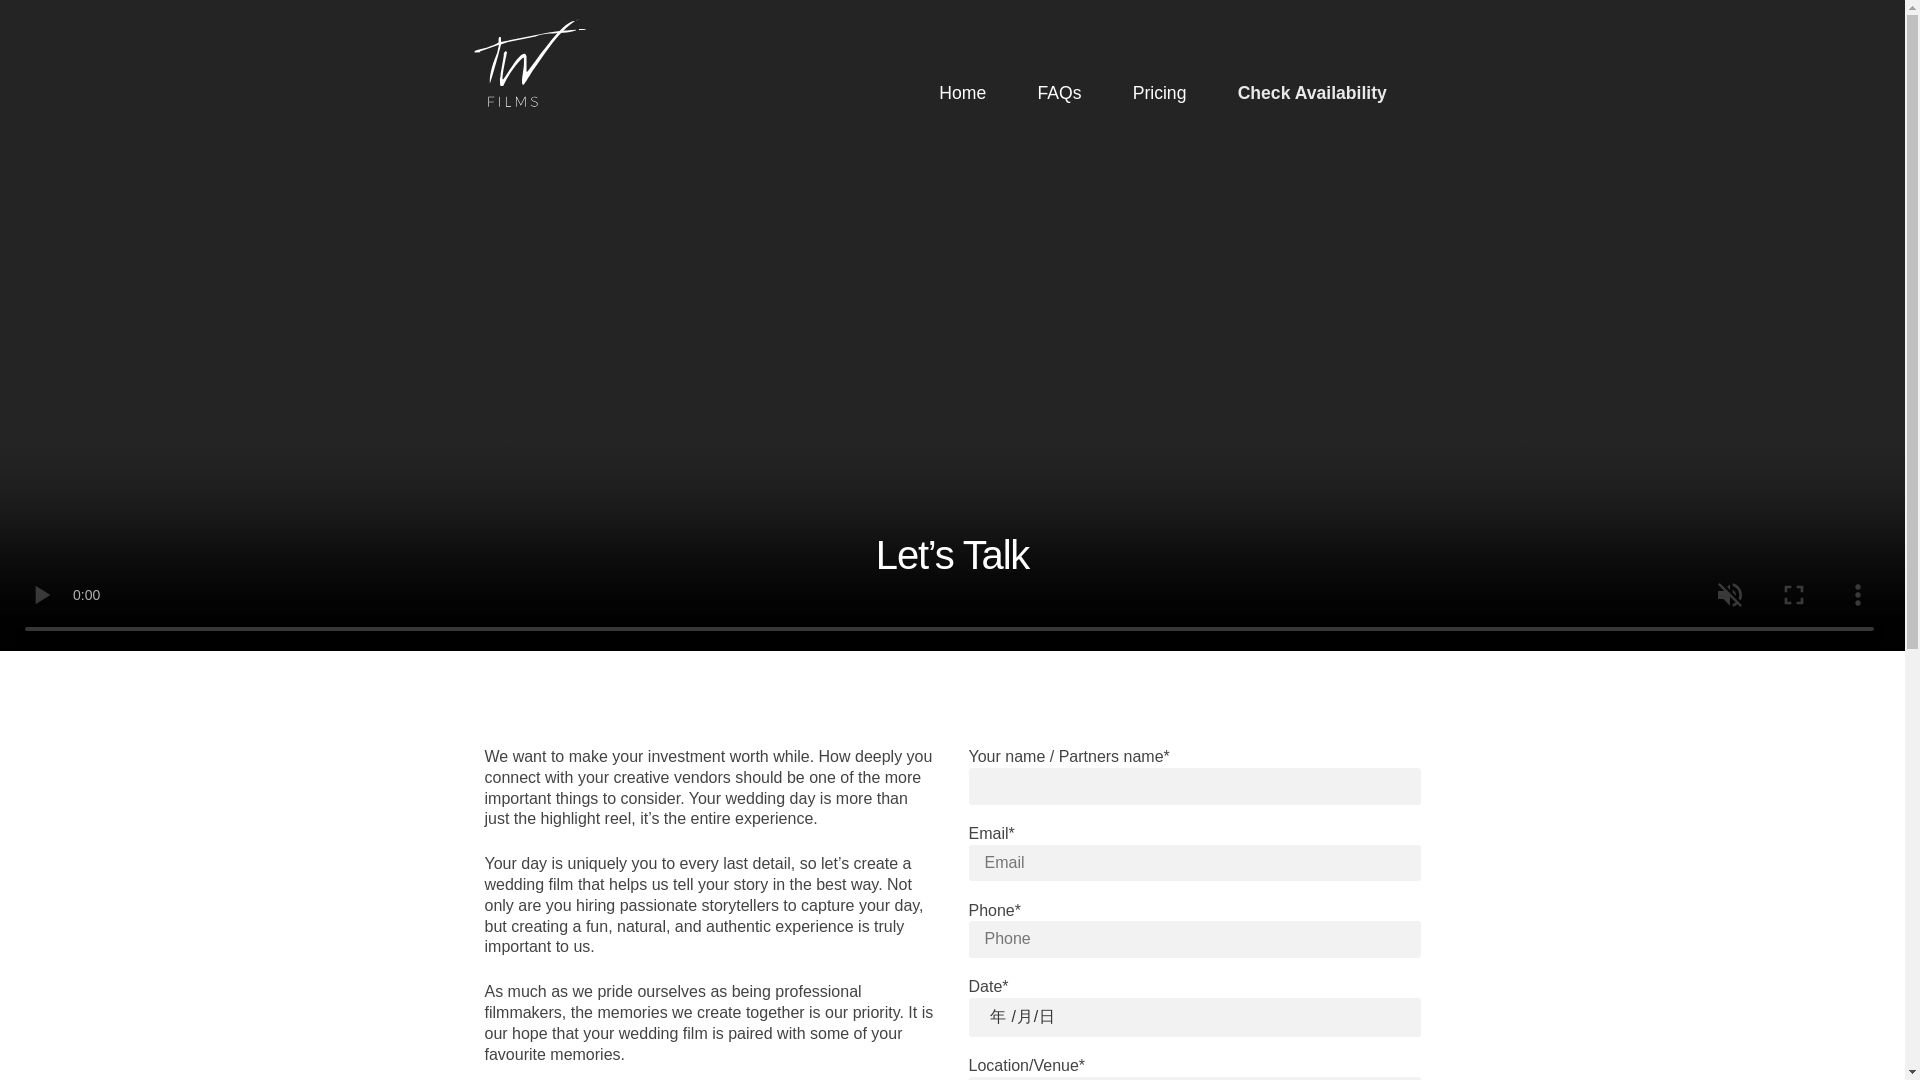  Describe the element at coordinates (1159, 94) in the screenshot. I see `Pricing` at that location.